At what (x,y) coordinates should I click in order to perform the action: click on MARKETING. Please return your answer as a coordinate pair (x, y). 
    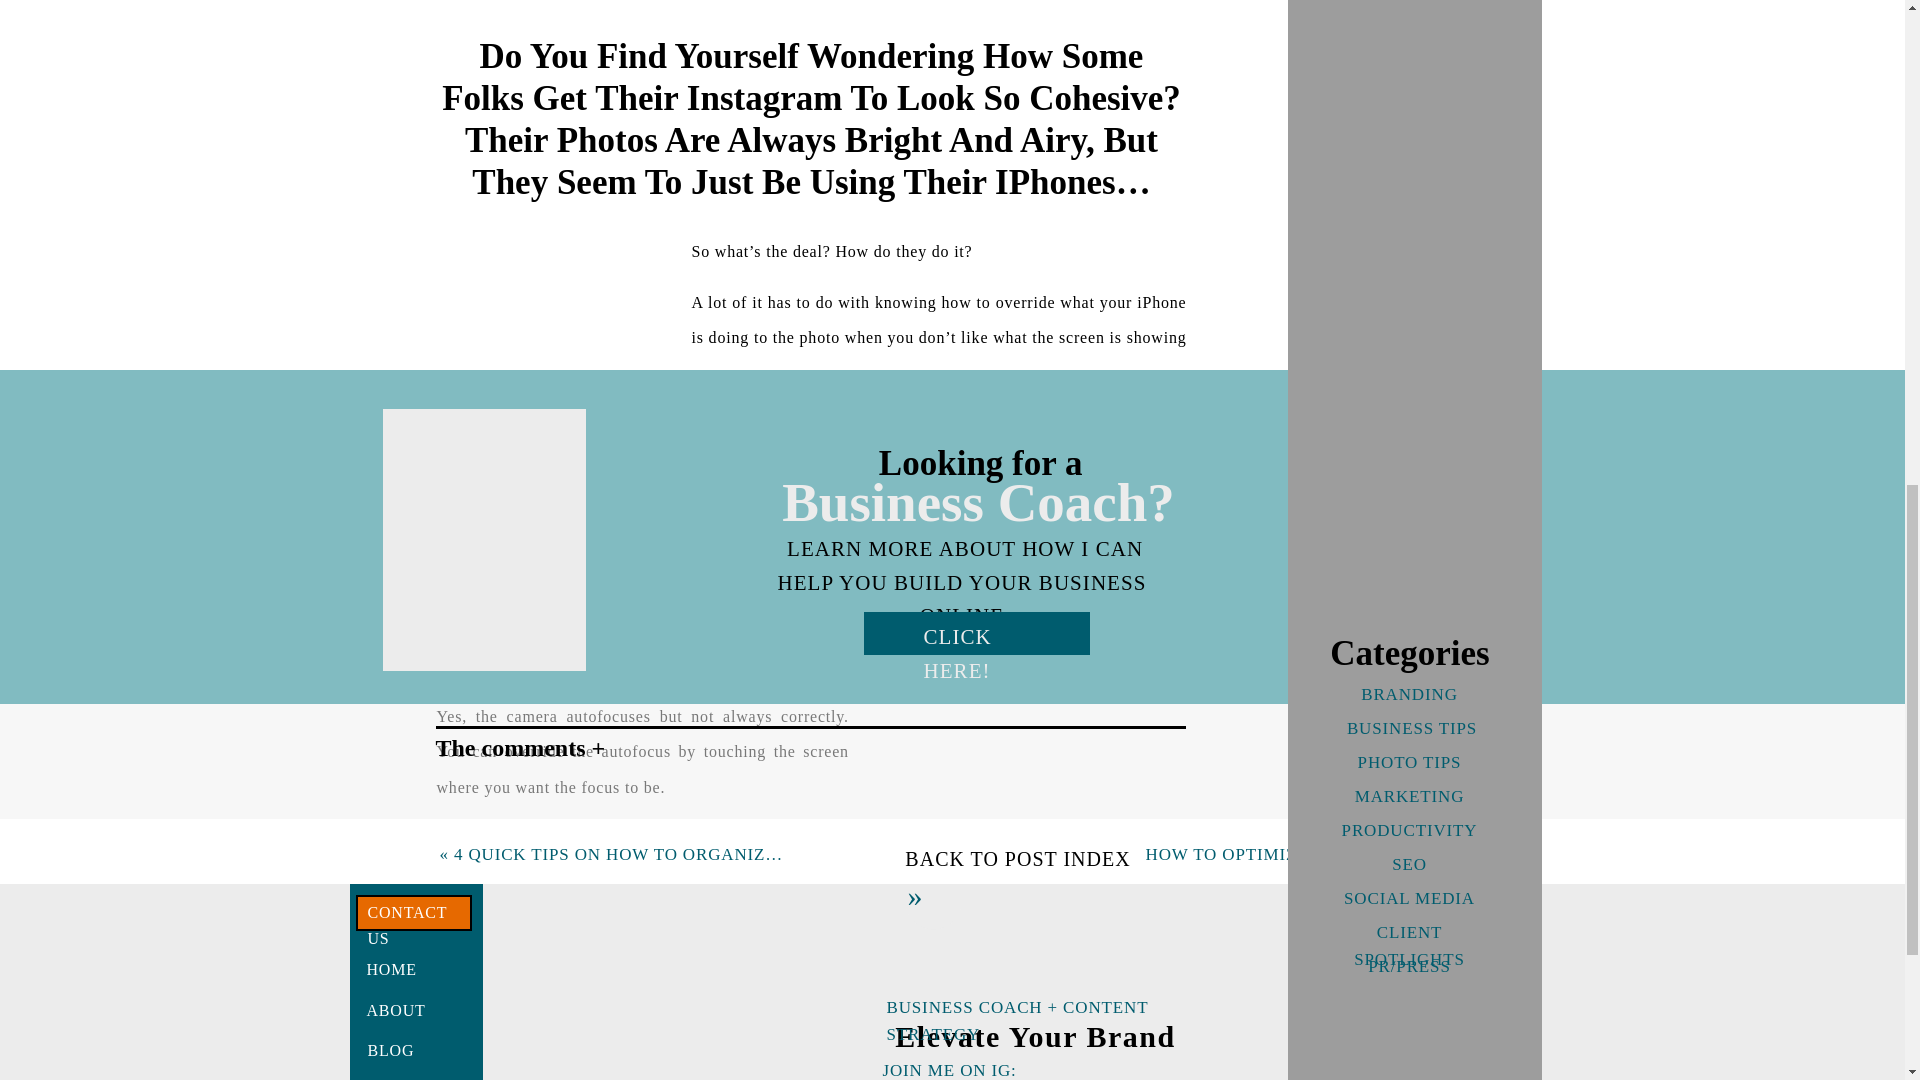
    Looking at the image, I should click on (1409, 800).